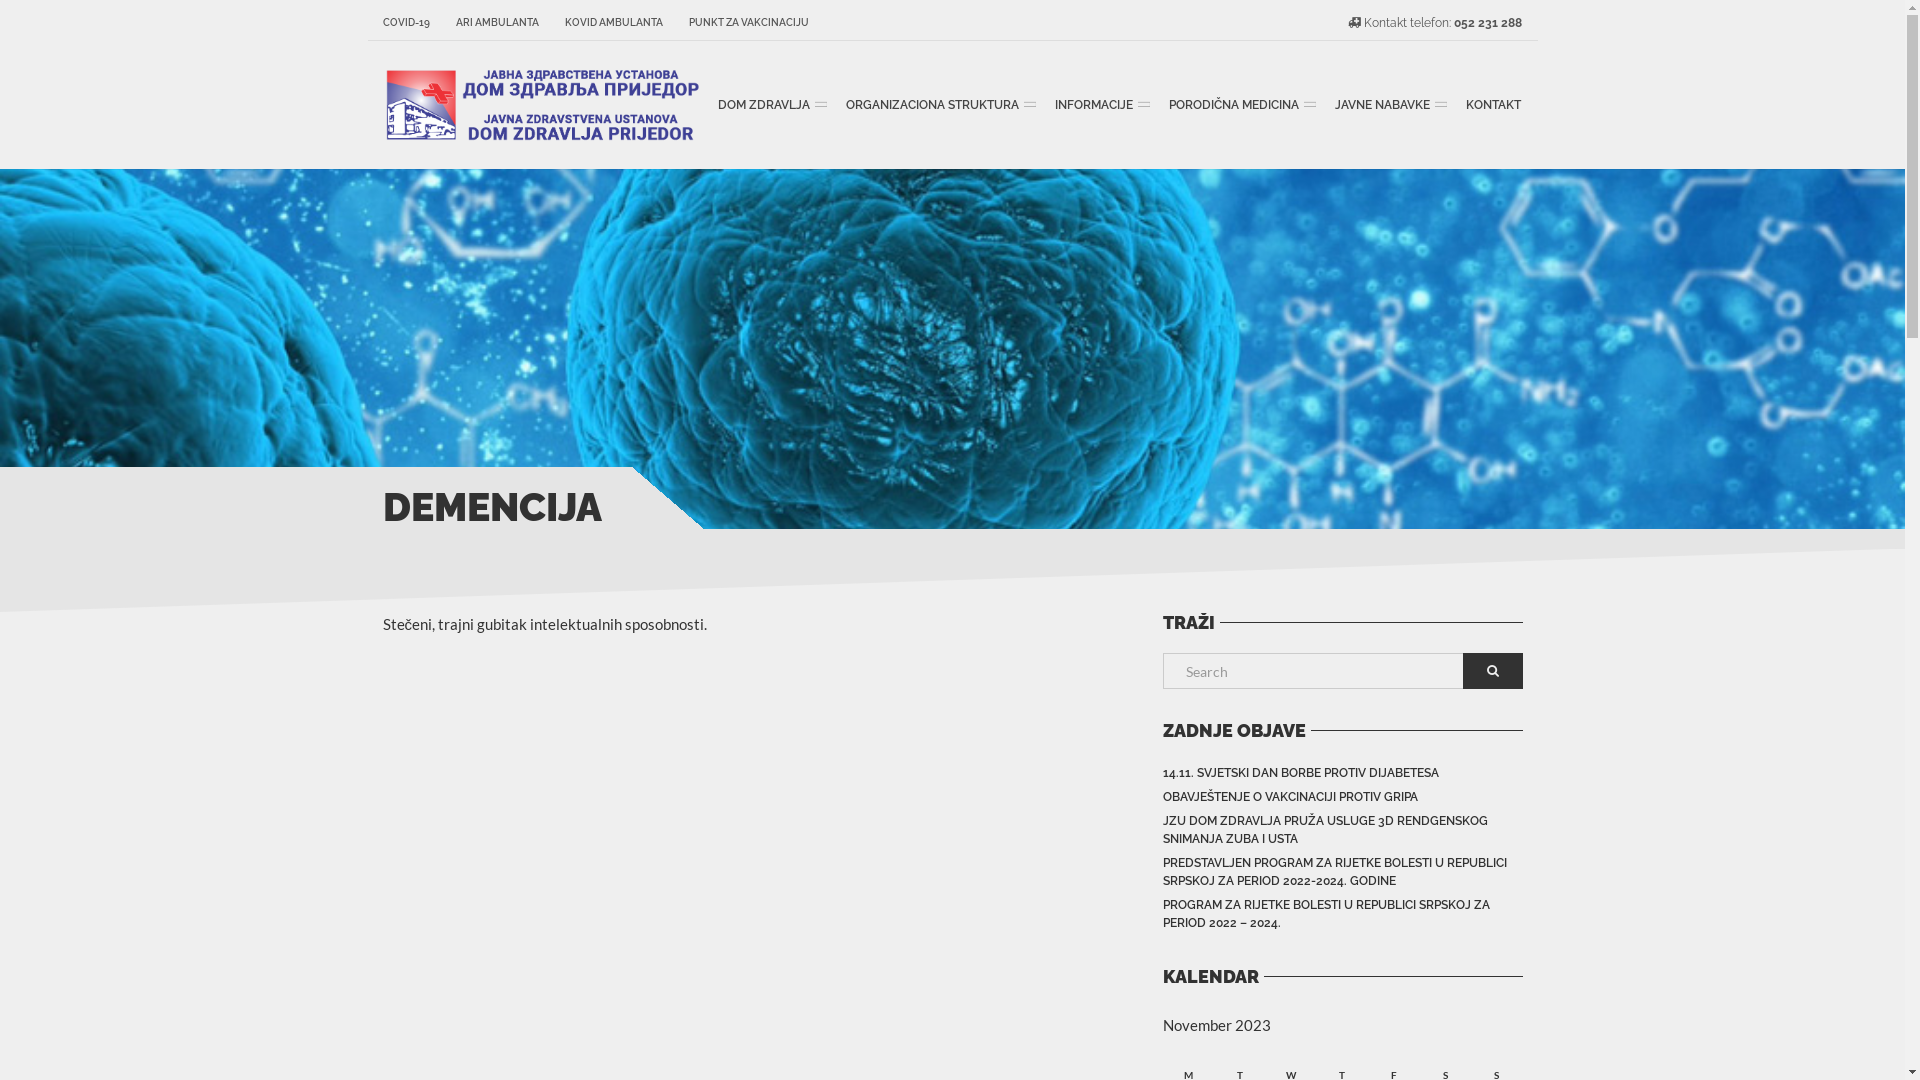 The width and height of the screenshot is (1920, 1080). I want to click on JAVNE NABAVKE, so click(1388, 105).